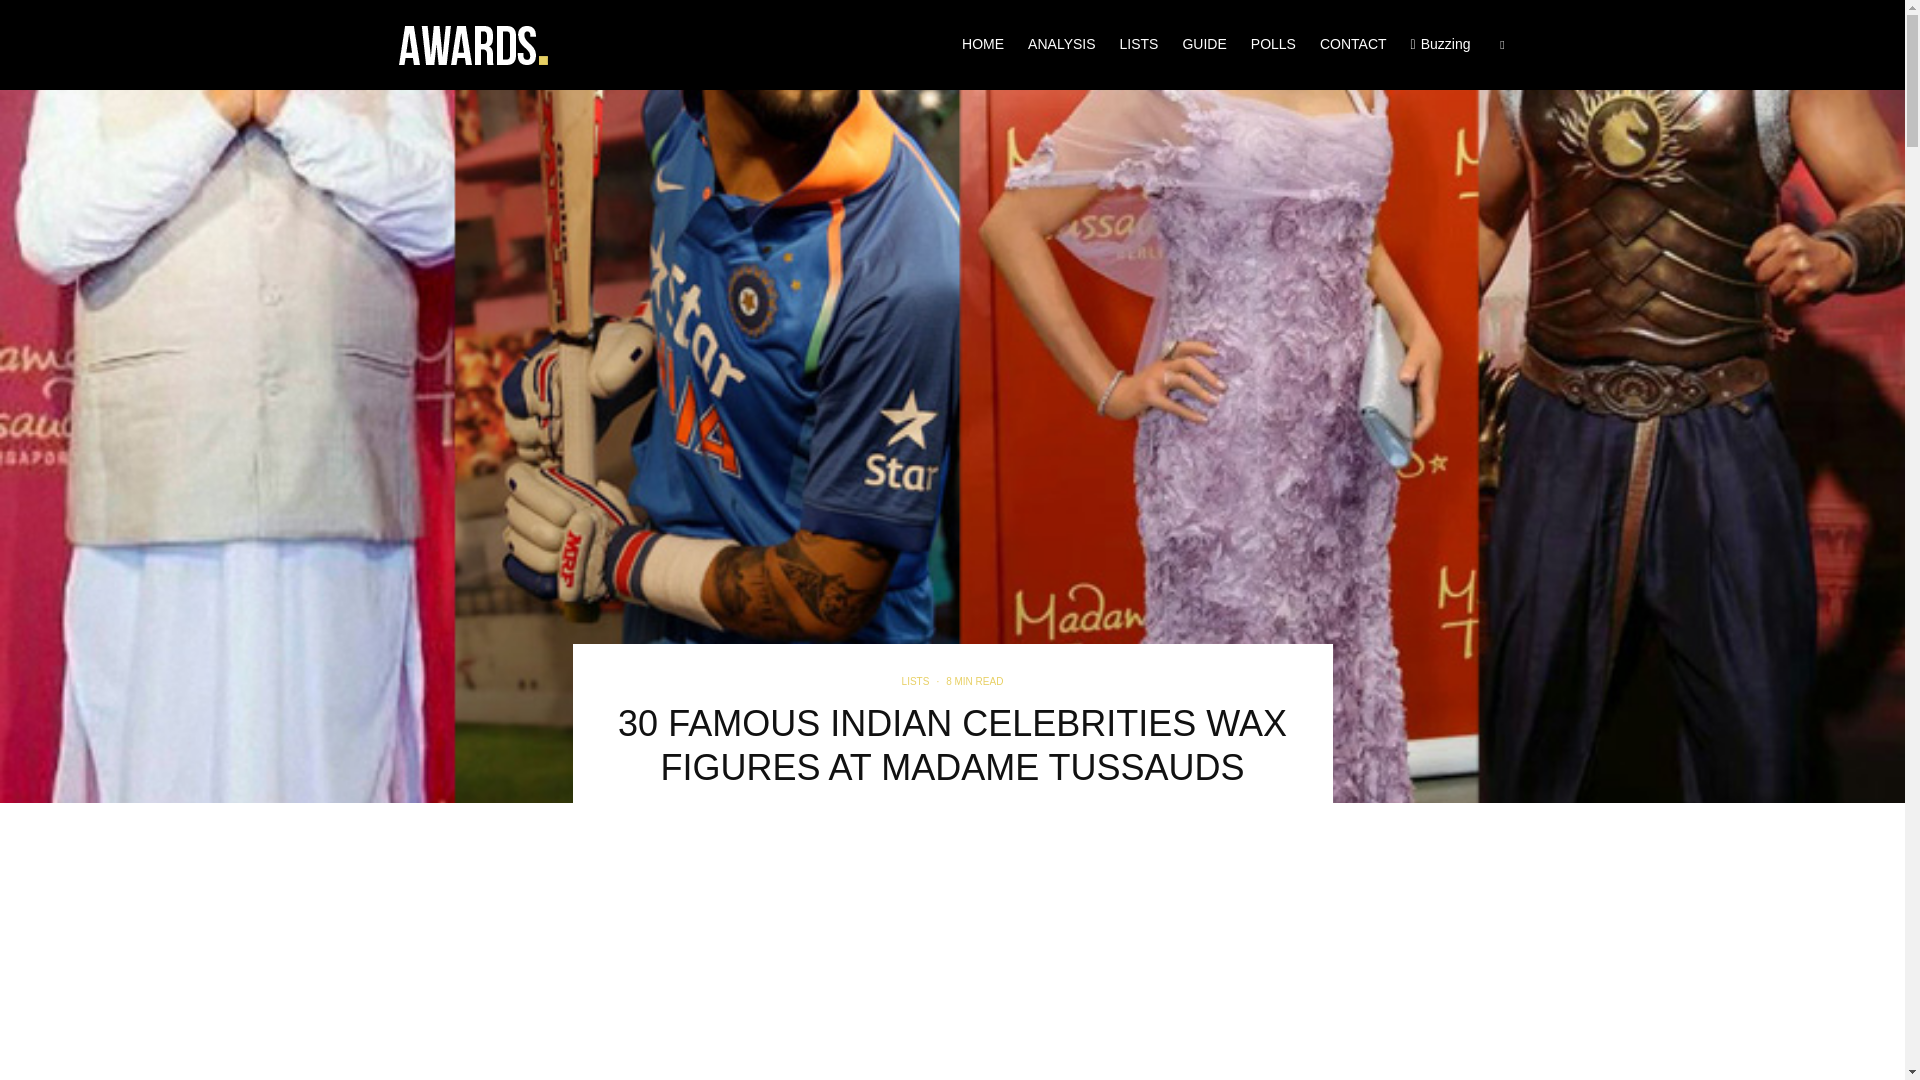  What do you see at coordinates (1061, 44) in the screenshot?
I see `ANALYSIS` at bounding box center [1061, 44].